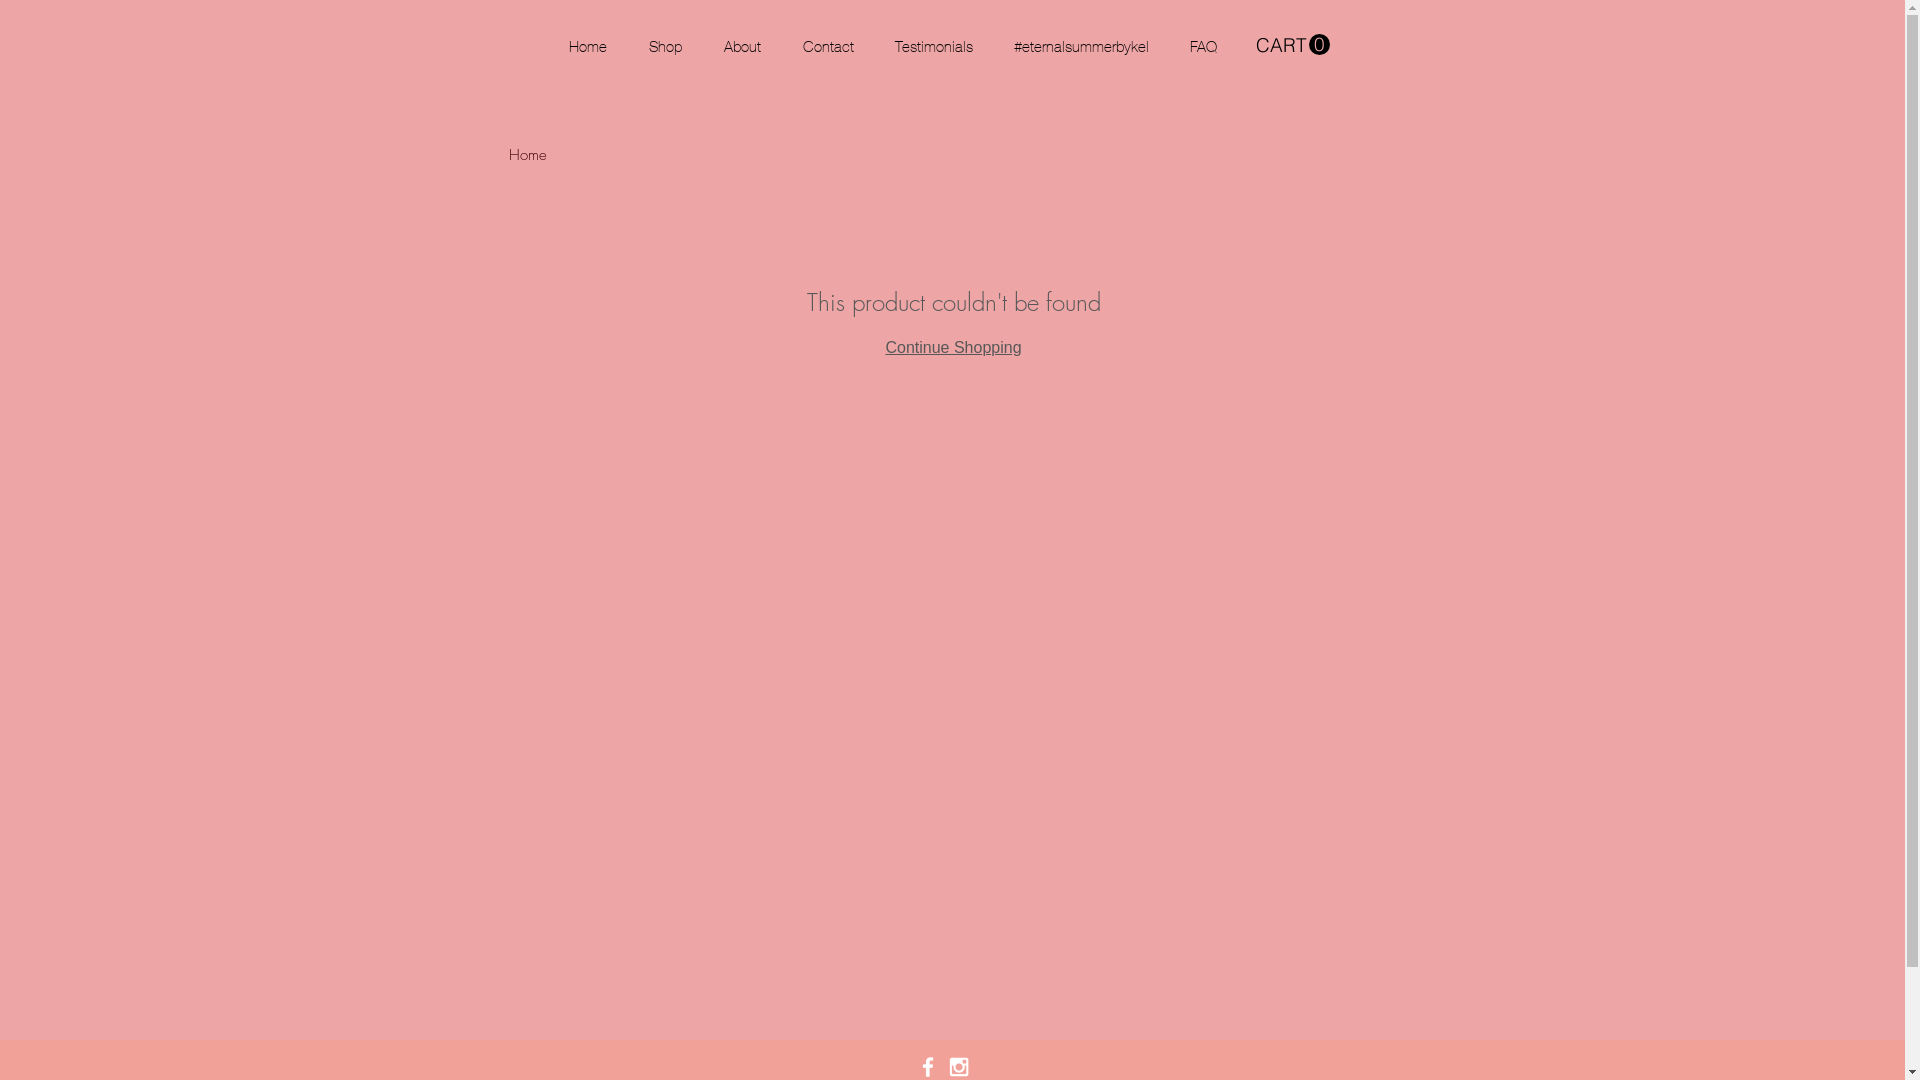  What do you see at coordinates (846, 46) in the screenshot?
I see `Contact` at bounding box center [846, 46].